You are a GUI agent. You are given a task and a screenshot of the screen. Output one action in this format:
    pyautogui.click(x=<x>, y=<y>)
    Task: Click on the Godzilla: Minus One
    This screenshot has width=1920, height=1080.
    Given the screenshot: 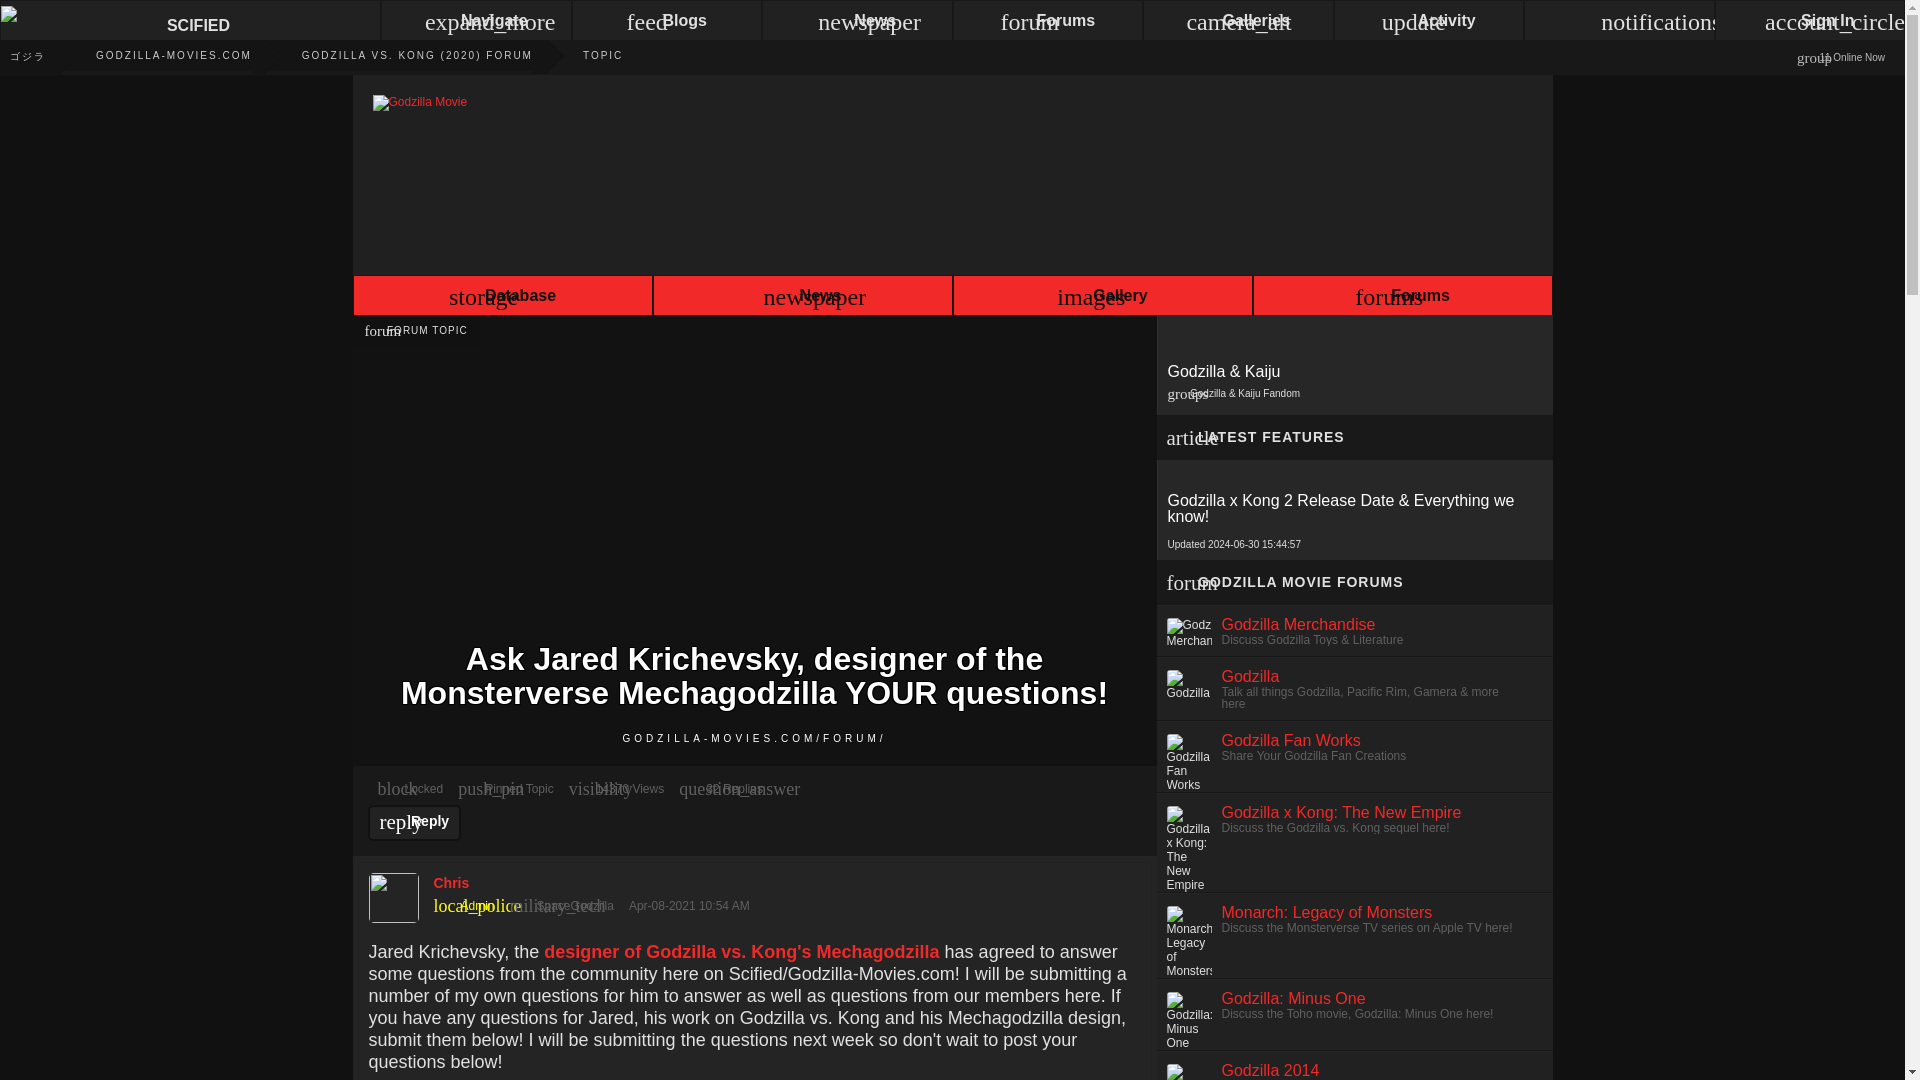 What is the action you would take?
    pyautogui.click(x=1293, y=998)
    